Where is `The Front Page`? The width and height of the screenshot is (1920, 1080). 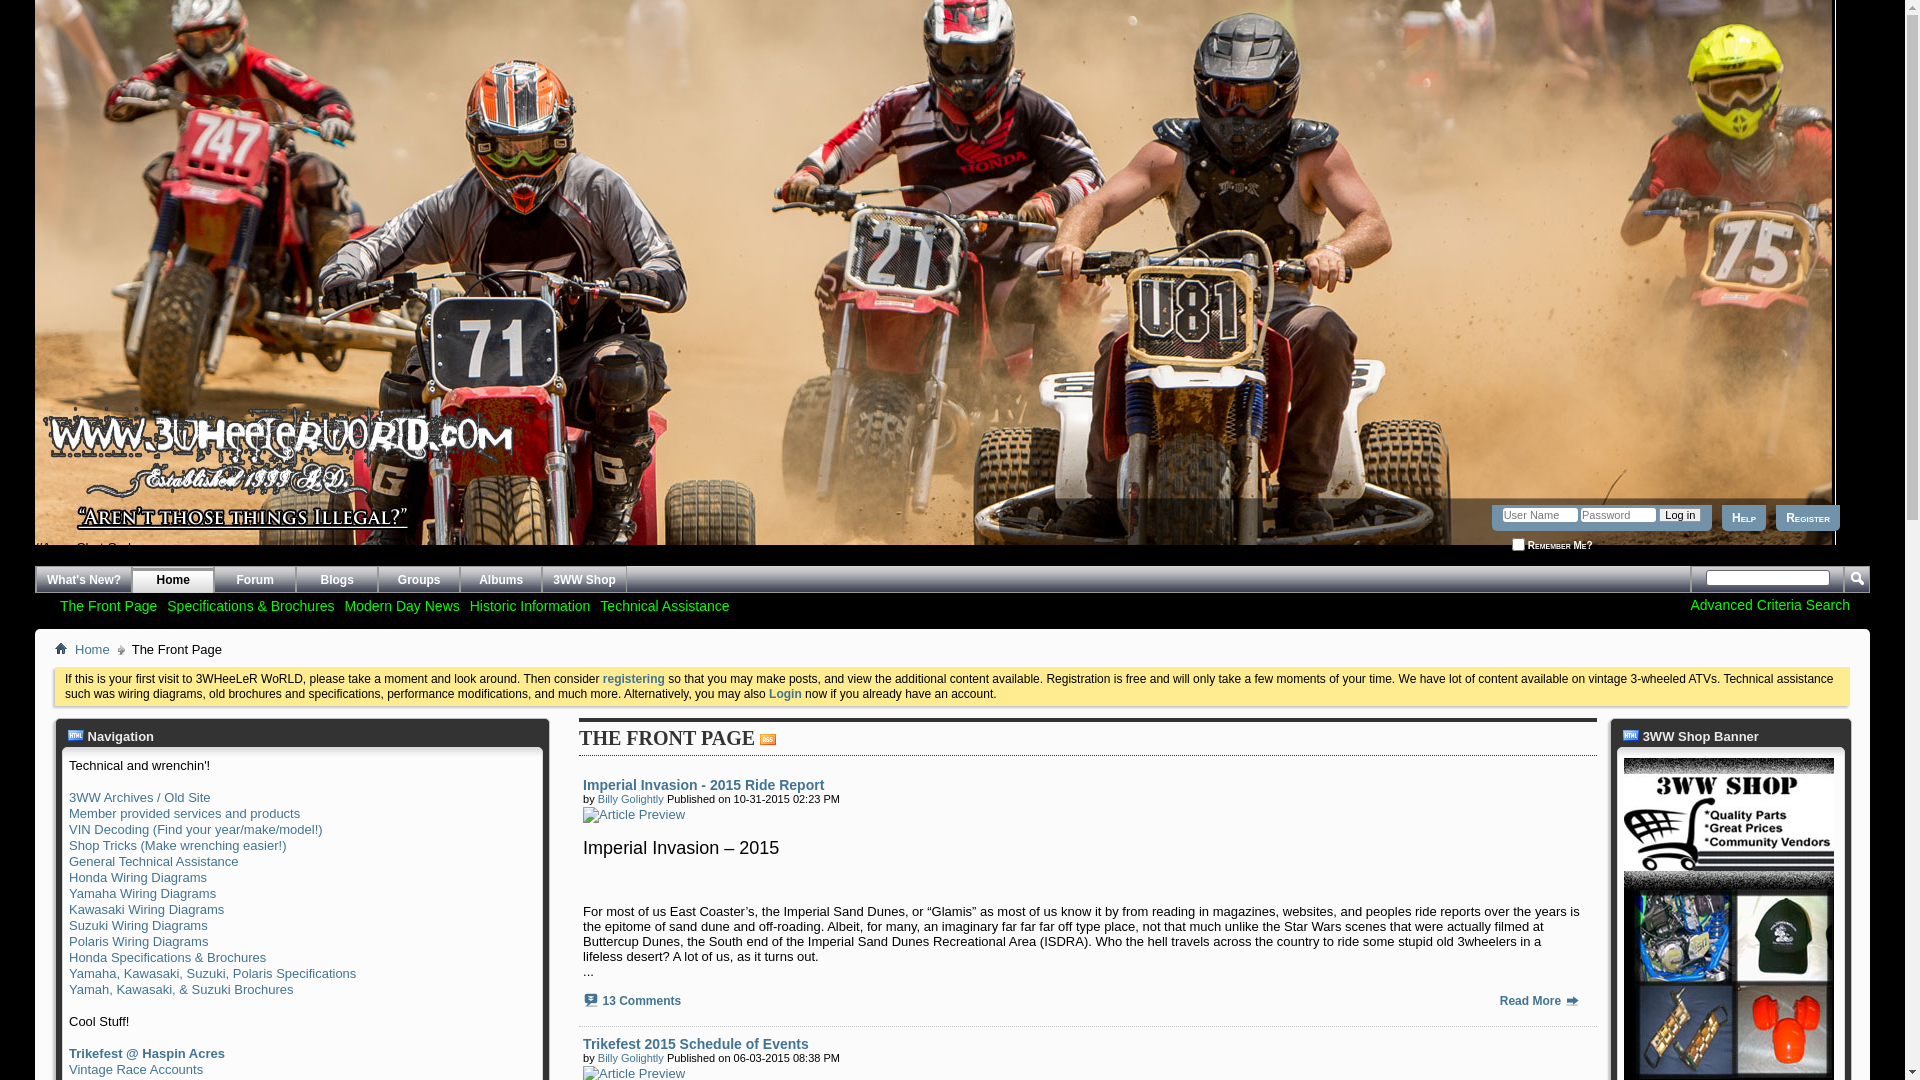
The Front Page is located at coordinates (108, 606).